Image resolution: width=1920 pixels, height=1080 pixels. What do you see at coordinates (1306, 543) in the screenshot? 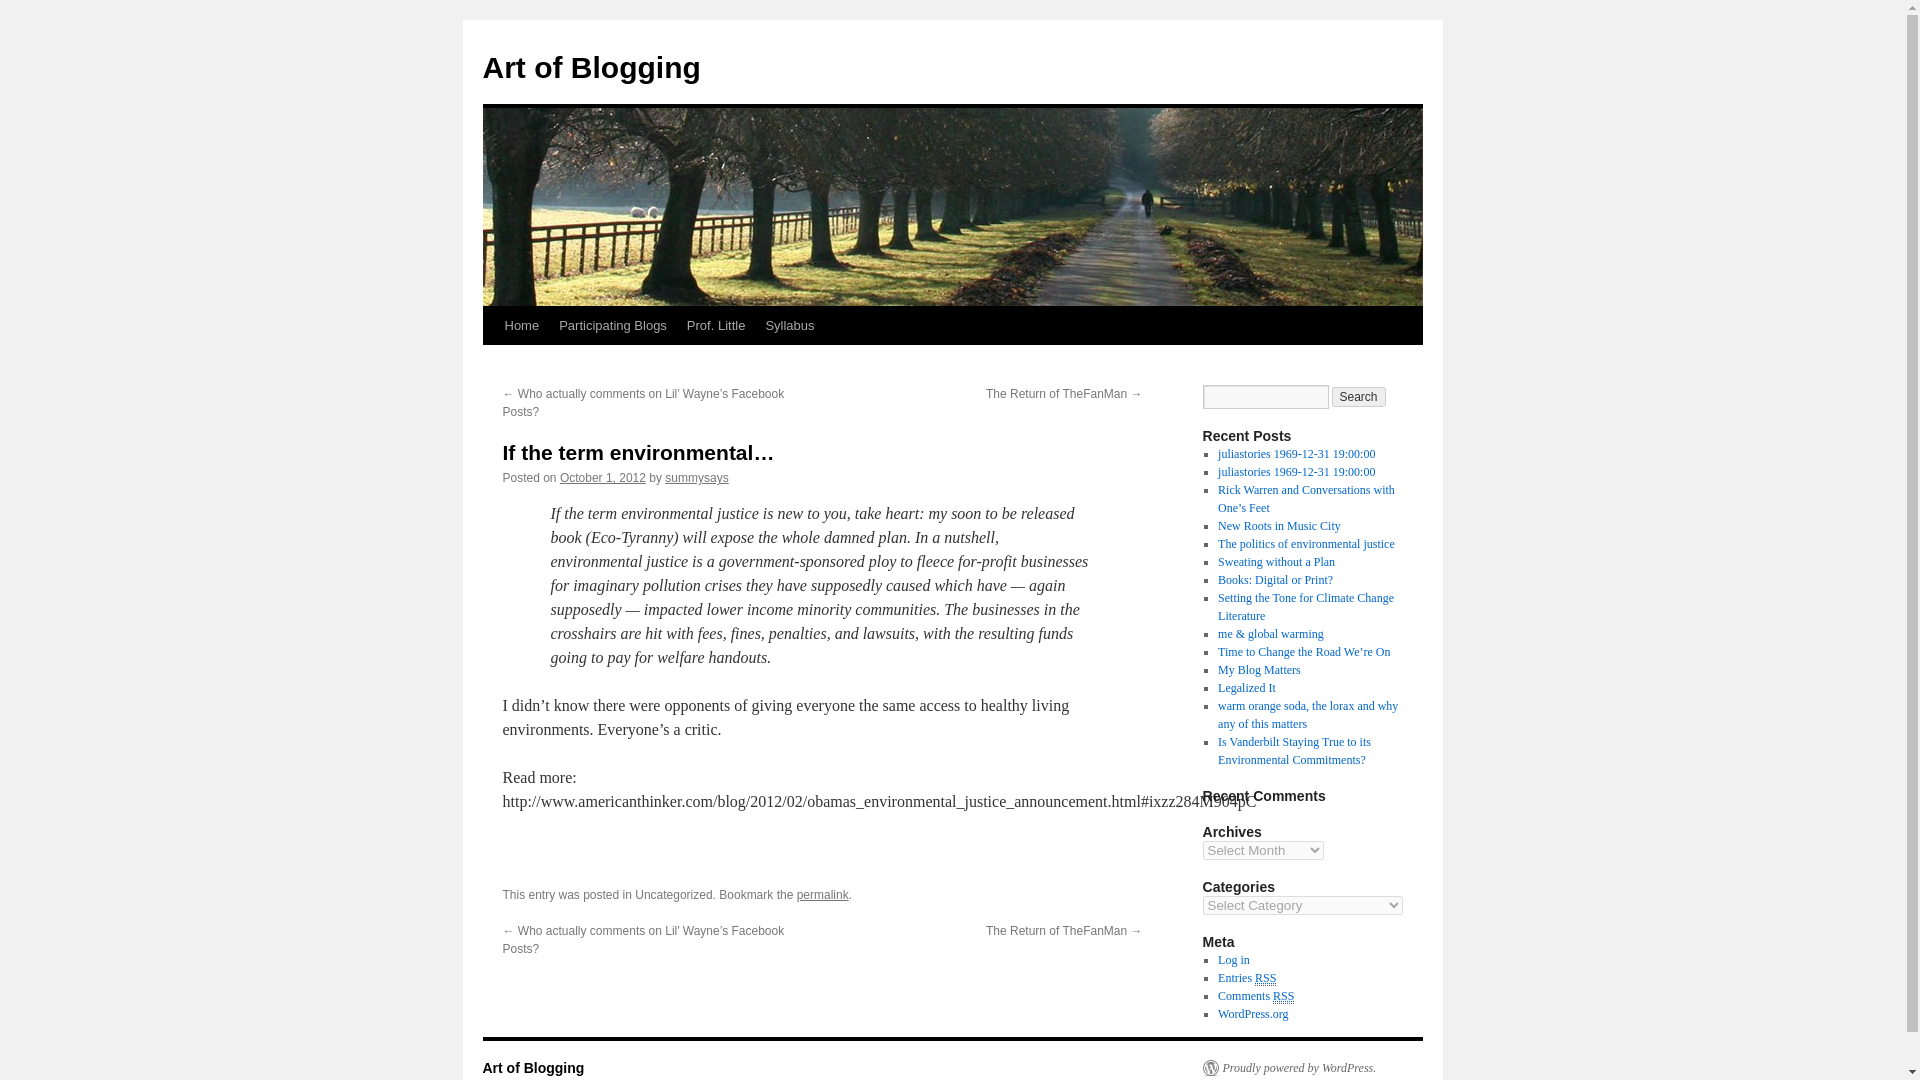
I see `The politics of environmental justice` at bounding box center [1306, 543].